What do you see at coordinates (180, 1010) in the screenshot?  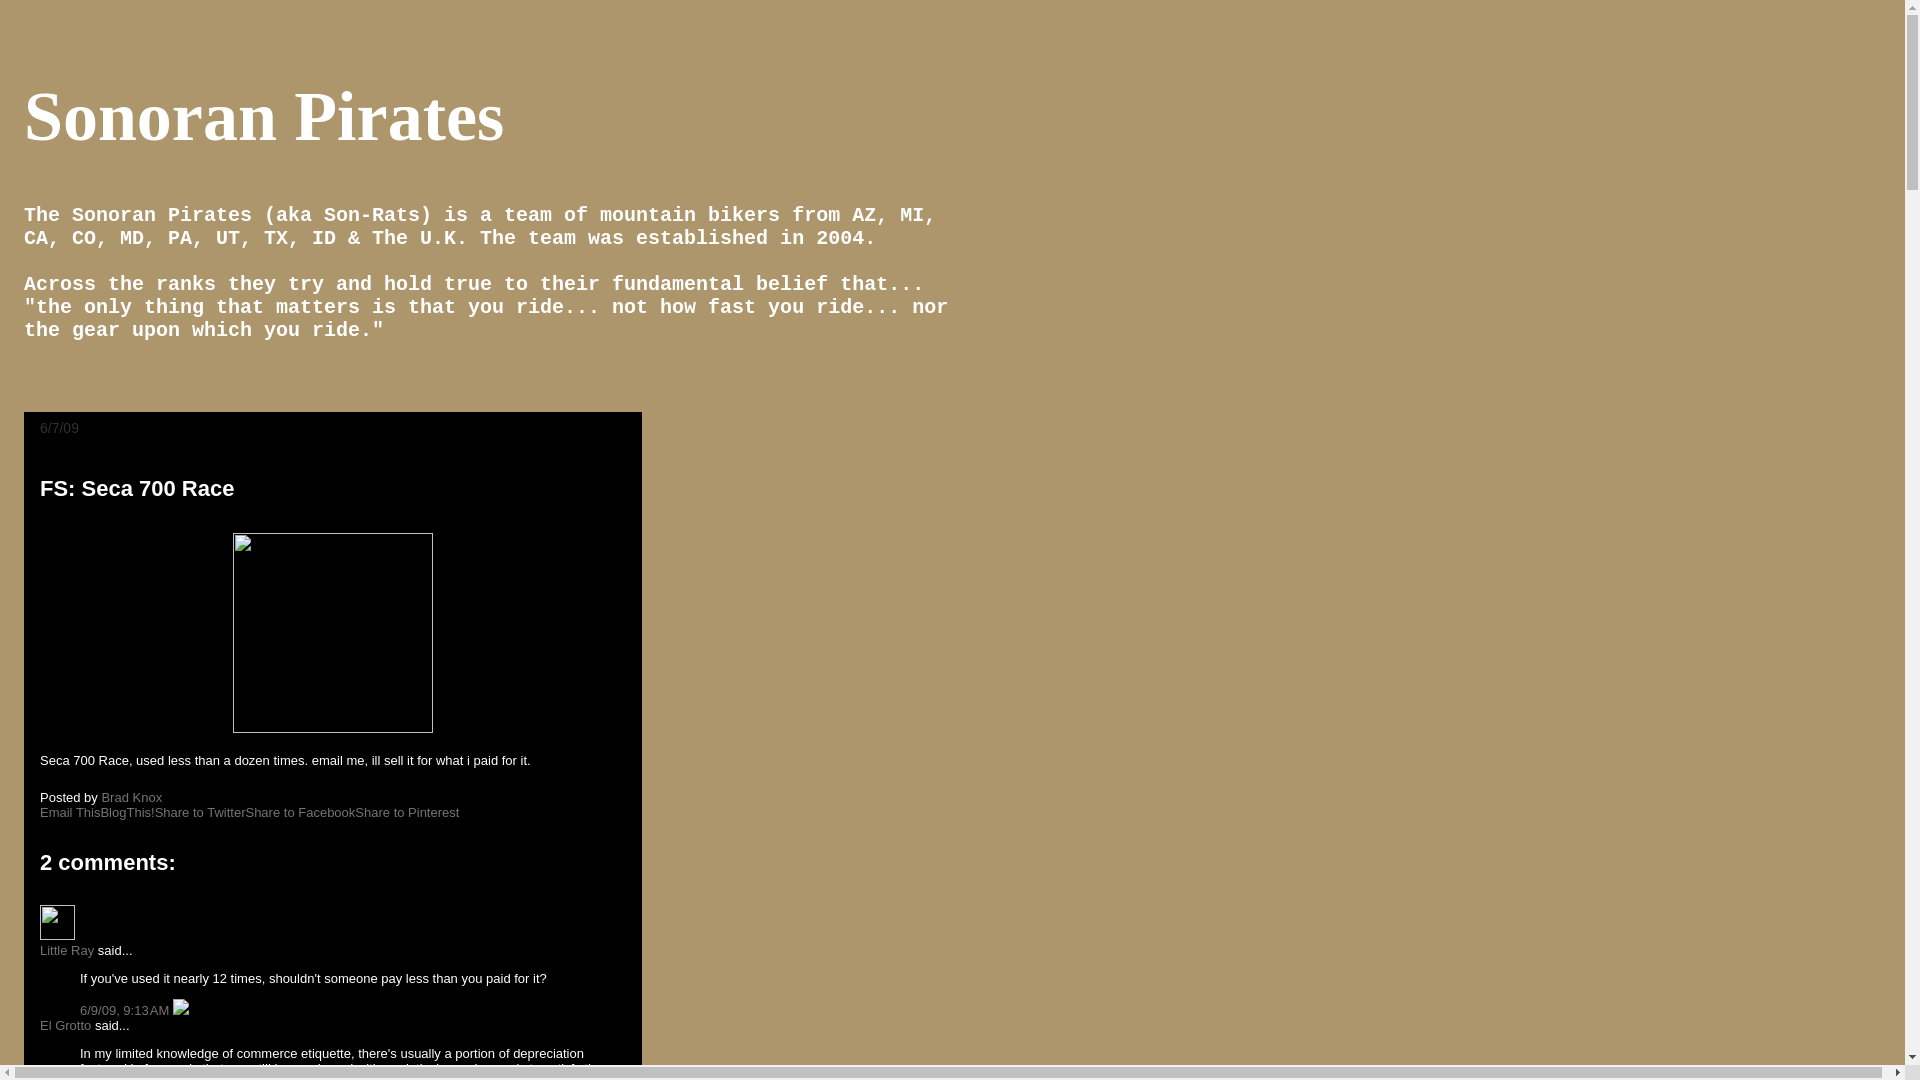 I see `Delete Comment` at bounding box center [180, 1010].